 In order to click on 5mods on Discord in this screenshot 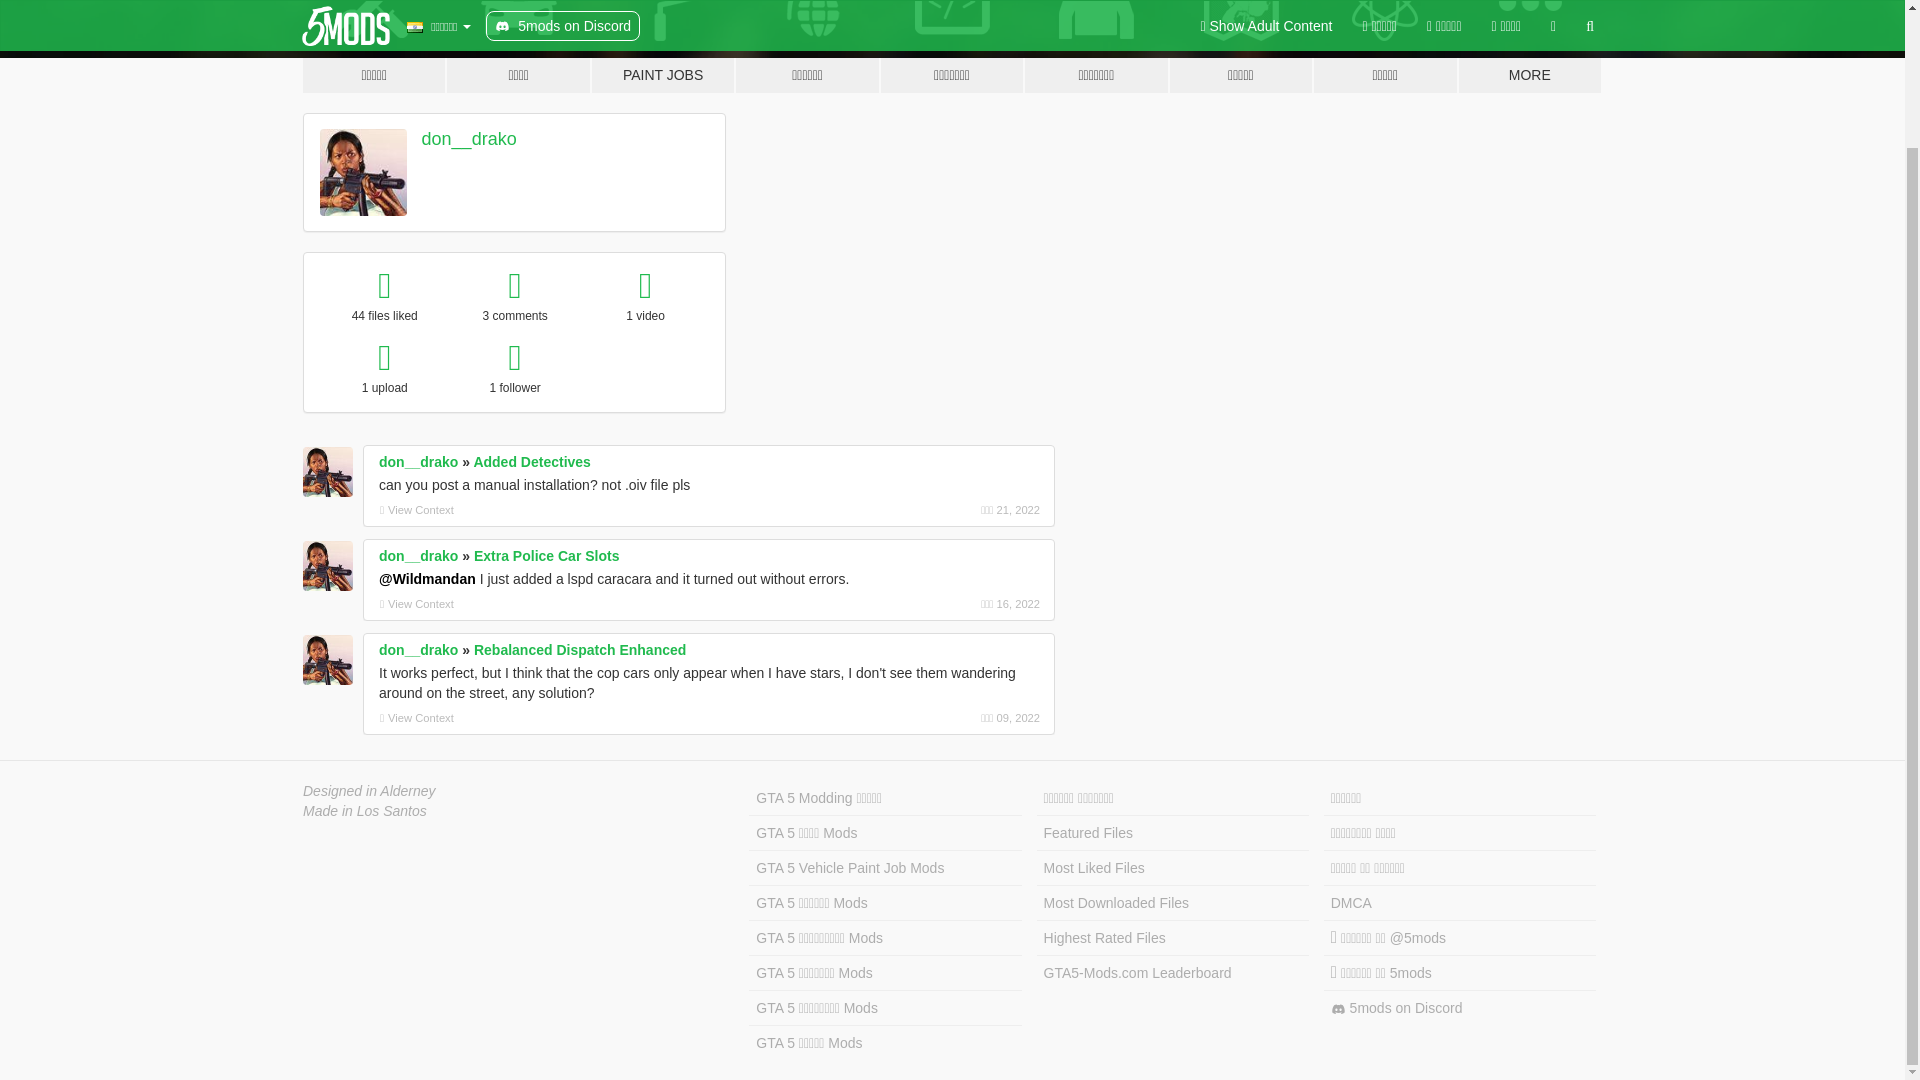, I will do `click(1460, 1008)`.